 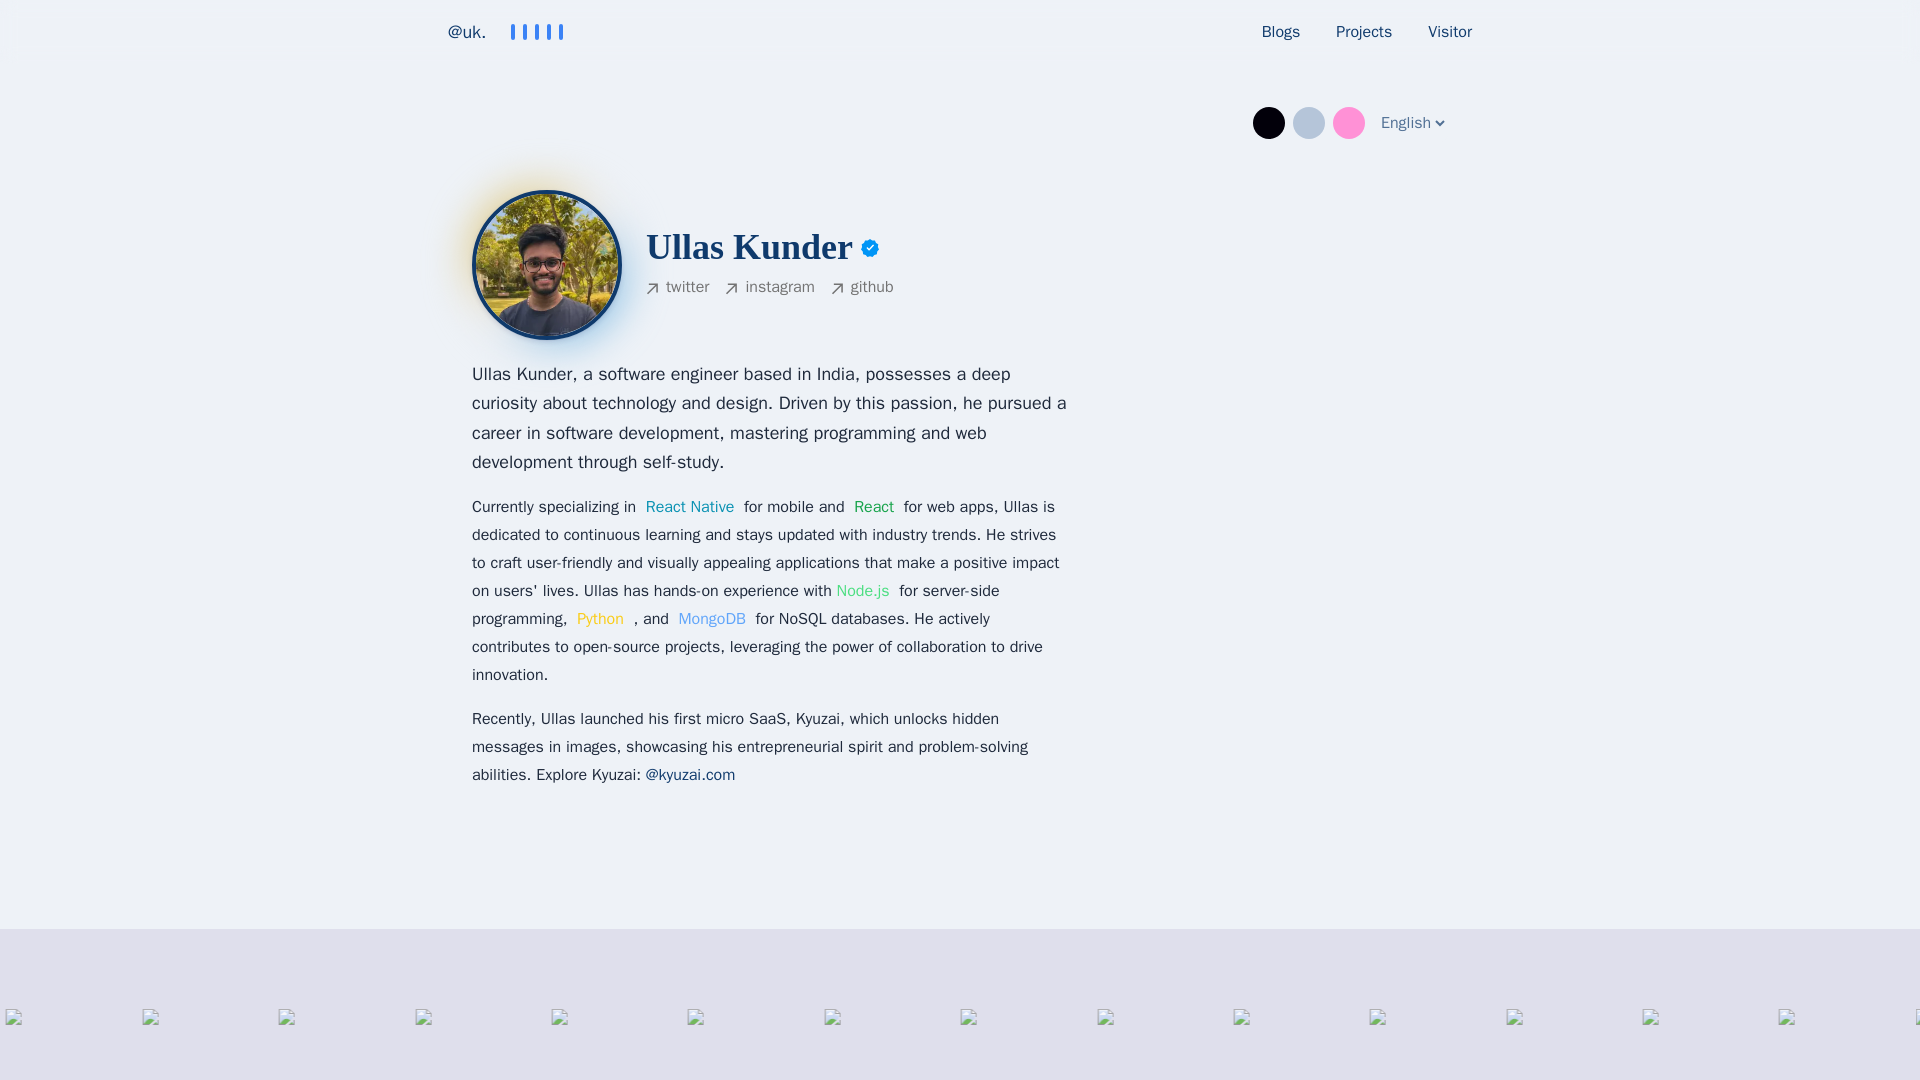 I want to click on Python, so click(x=600, y=618).